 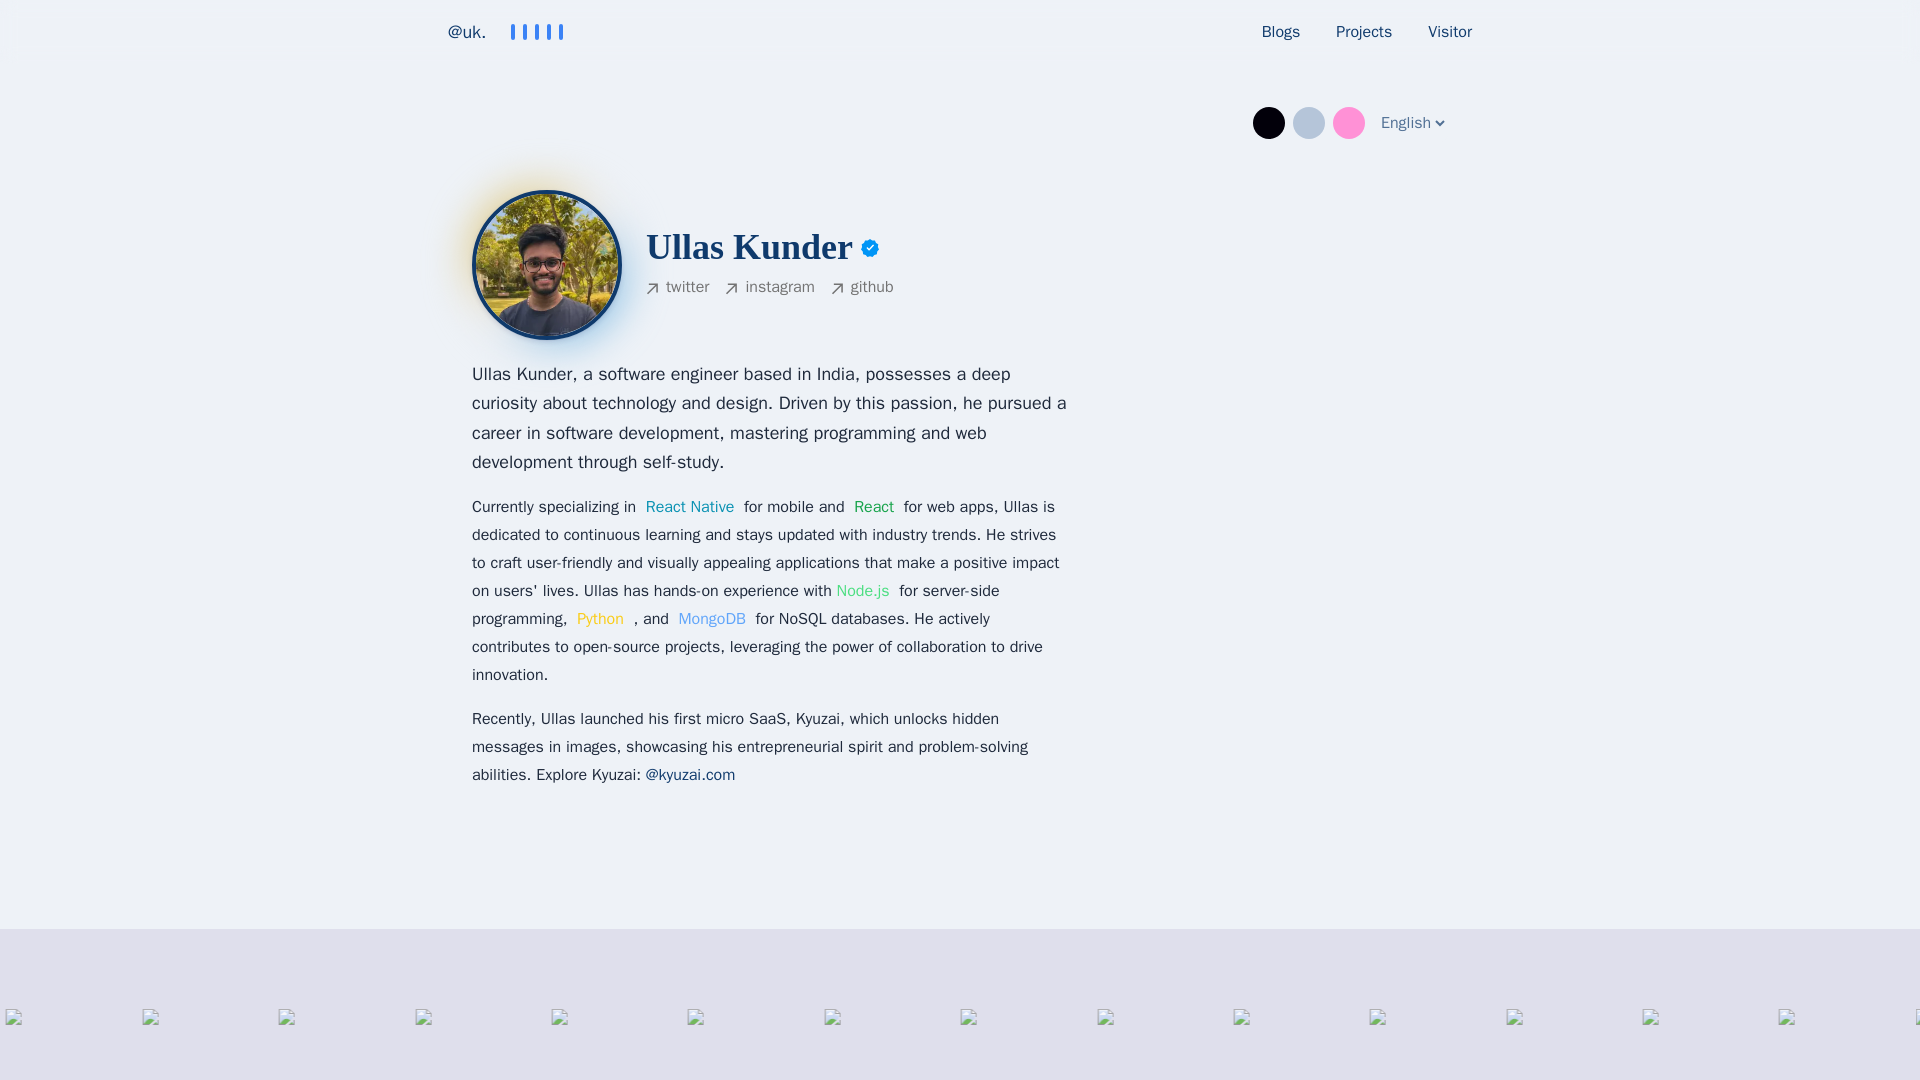 I want to click on Python, so click(x=600, y=618).